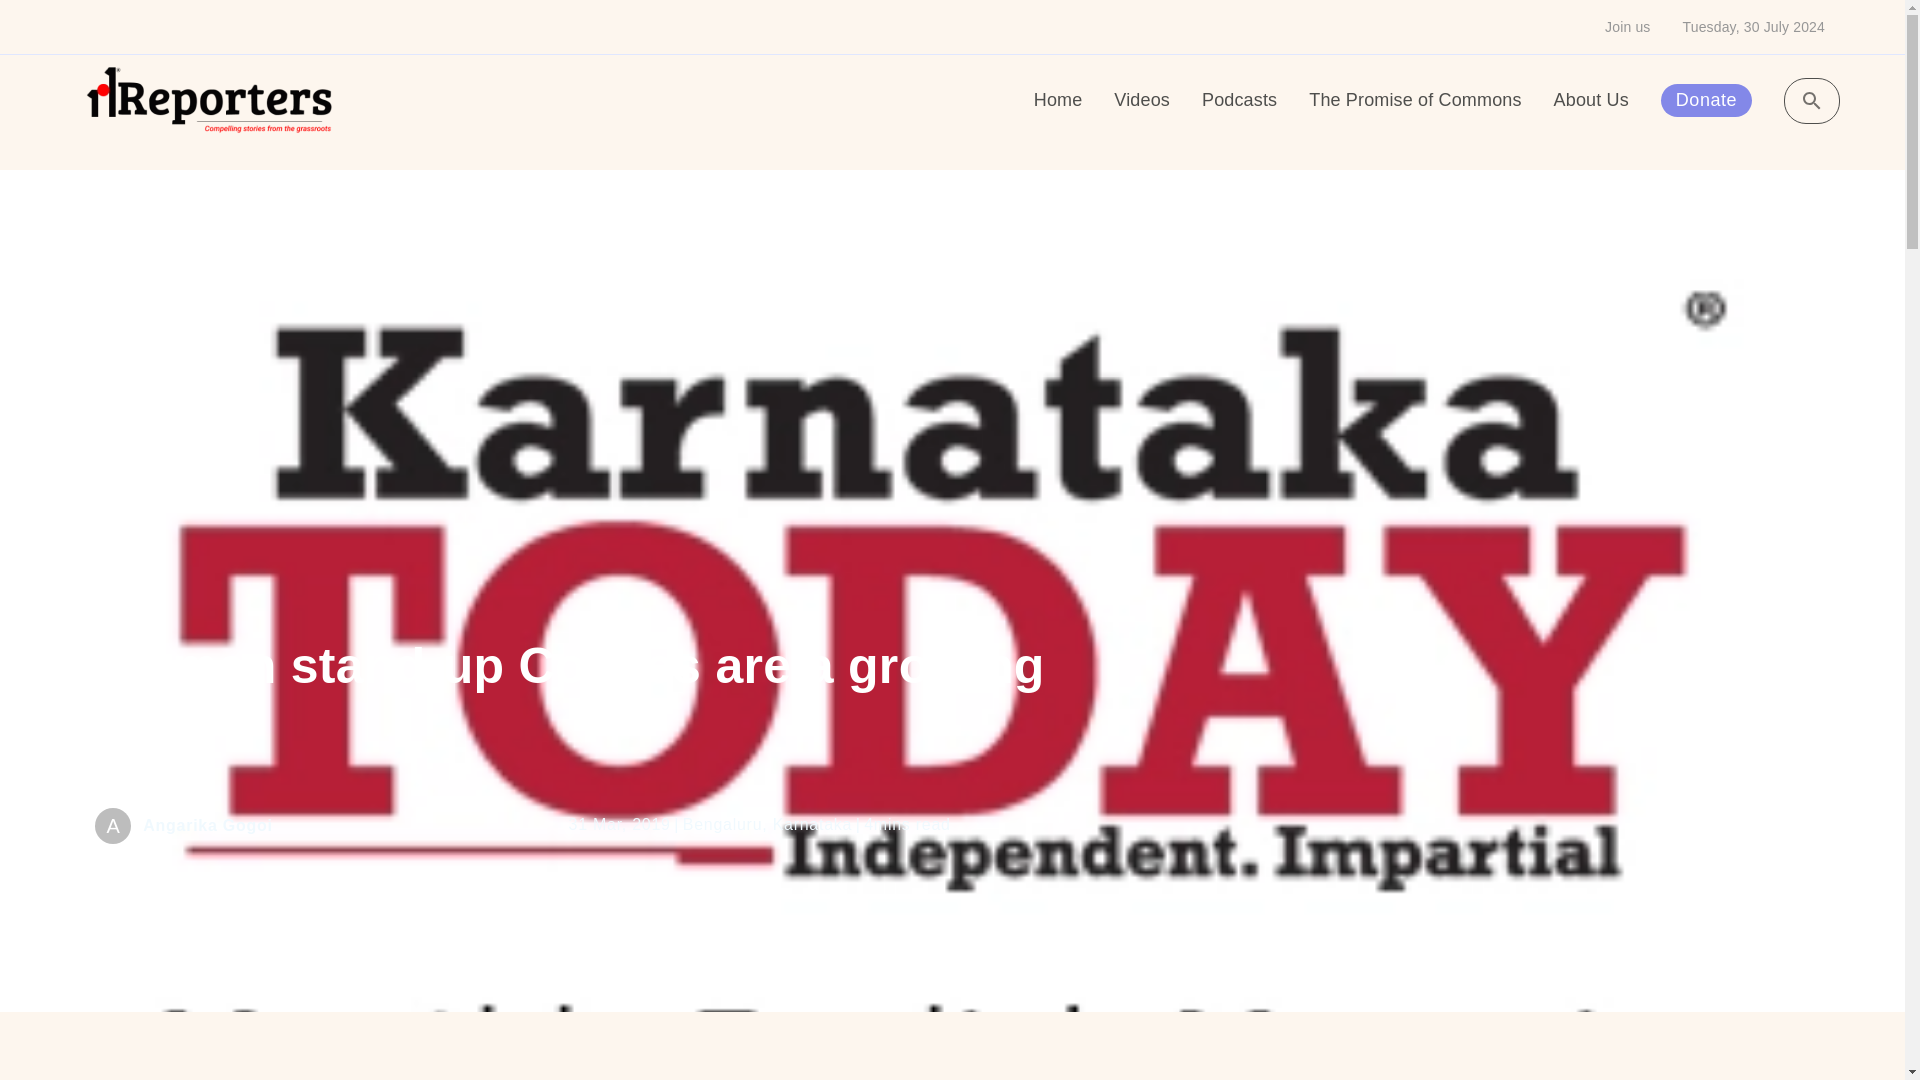 The width and height of the screenshot is (1920, 1080). What do you see at coordinates (1141, 100) in the screenshot?
I see `Videos` at bounding box center [1141, 100].